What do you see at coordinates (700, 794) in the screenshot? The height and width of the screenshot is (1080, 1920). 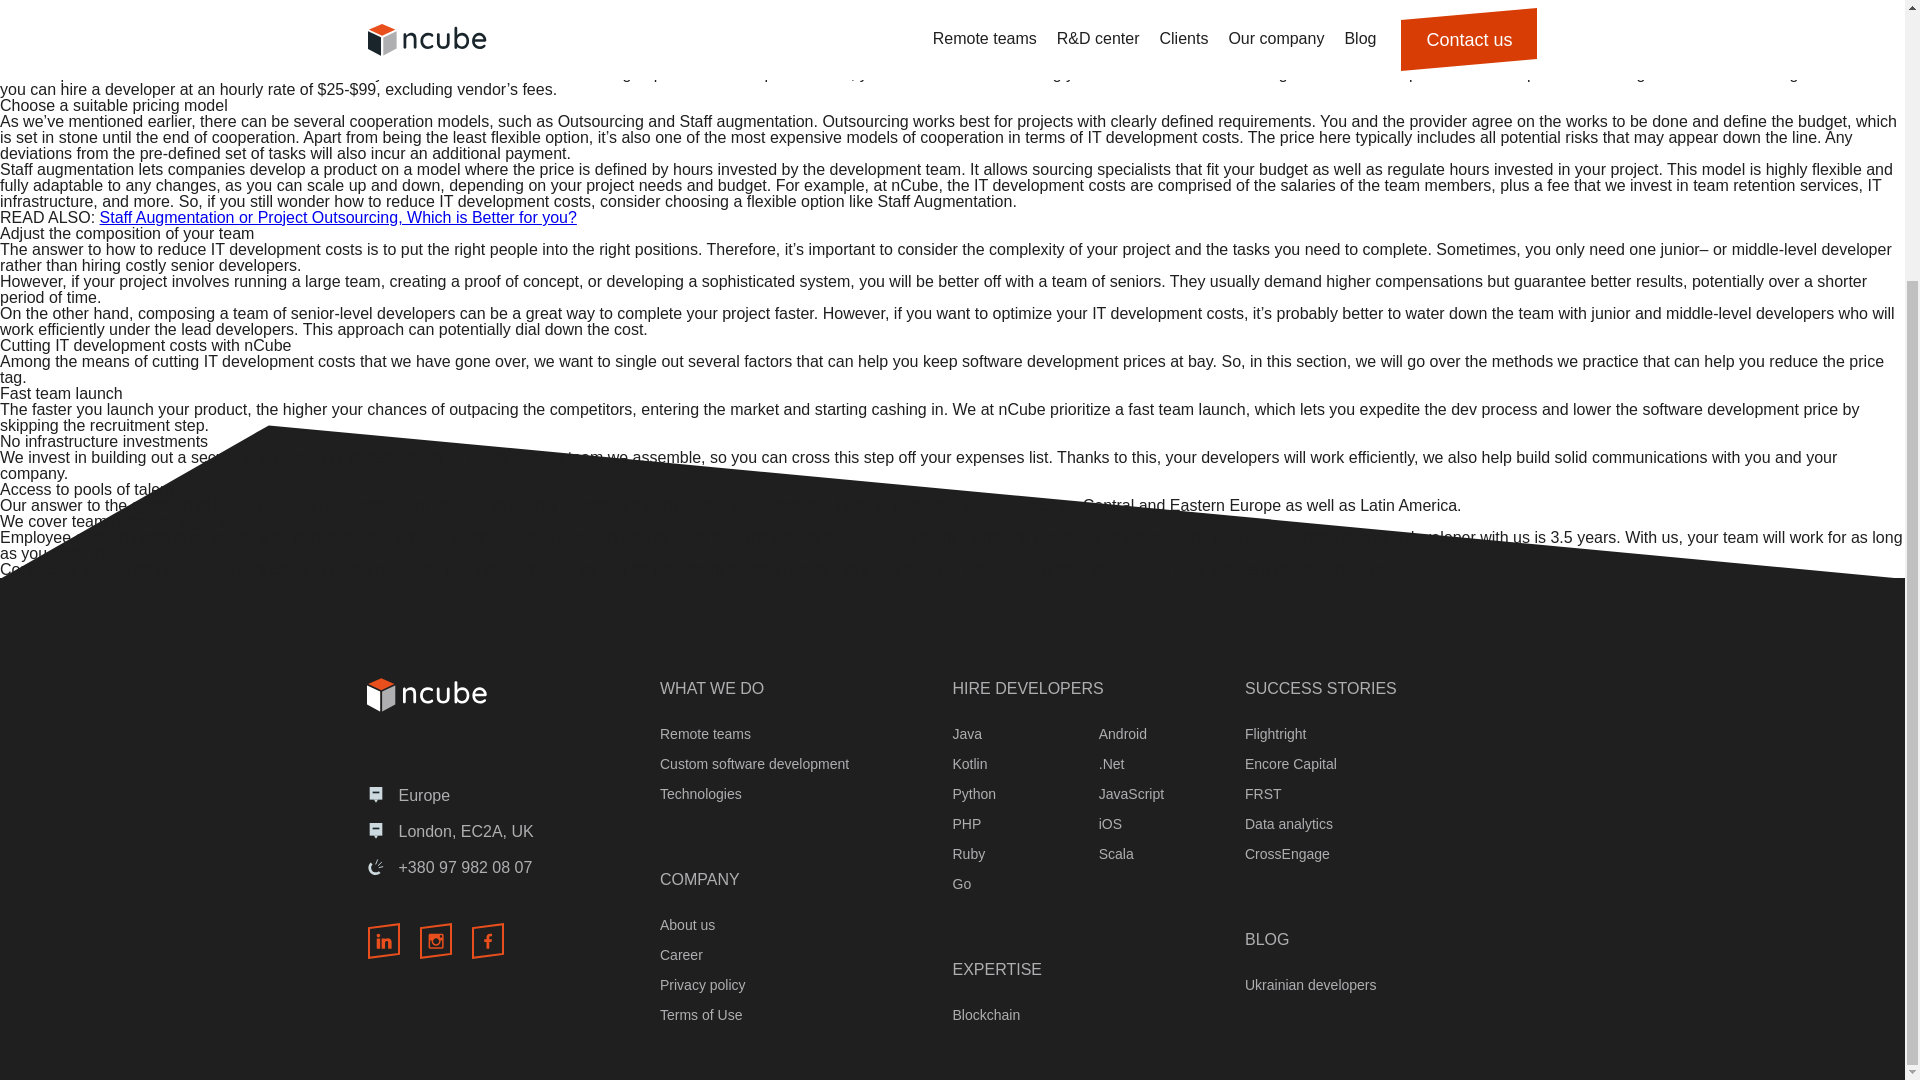 I see `Technologies` at bounding box center [700, 794].